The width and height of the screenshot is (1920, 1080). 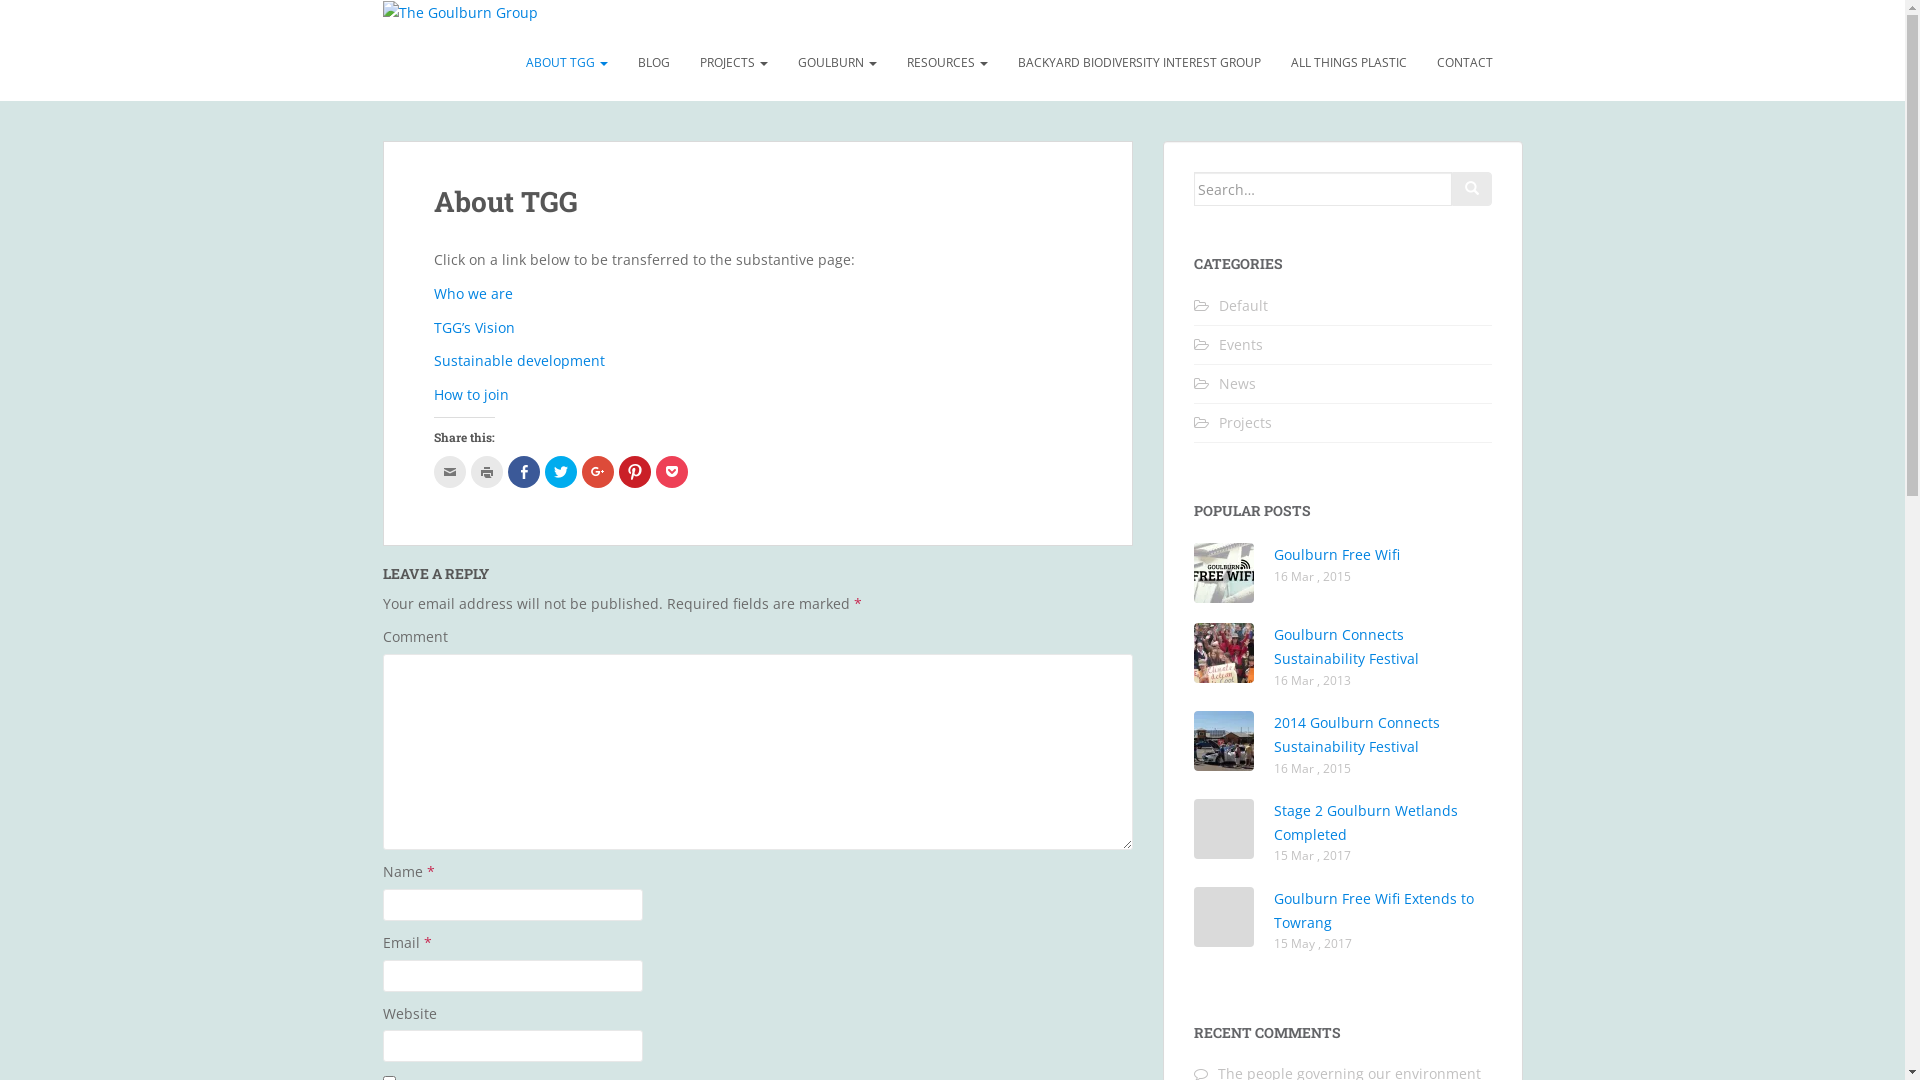 What do you see at coordinates (1472, 189) in the screenshot?
I see `Search` at bounding box center [1472, 189].